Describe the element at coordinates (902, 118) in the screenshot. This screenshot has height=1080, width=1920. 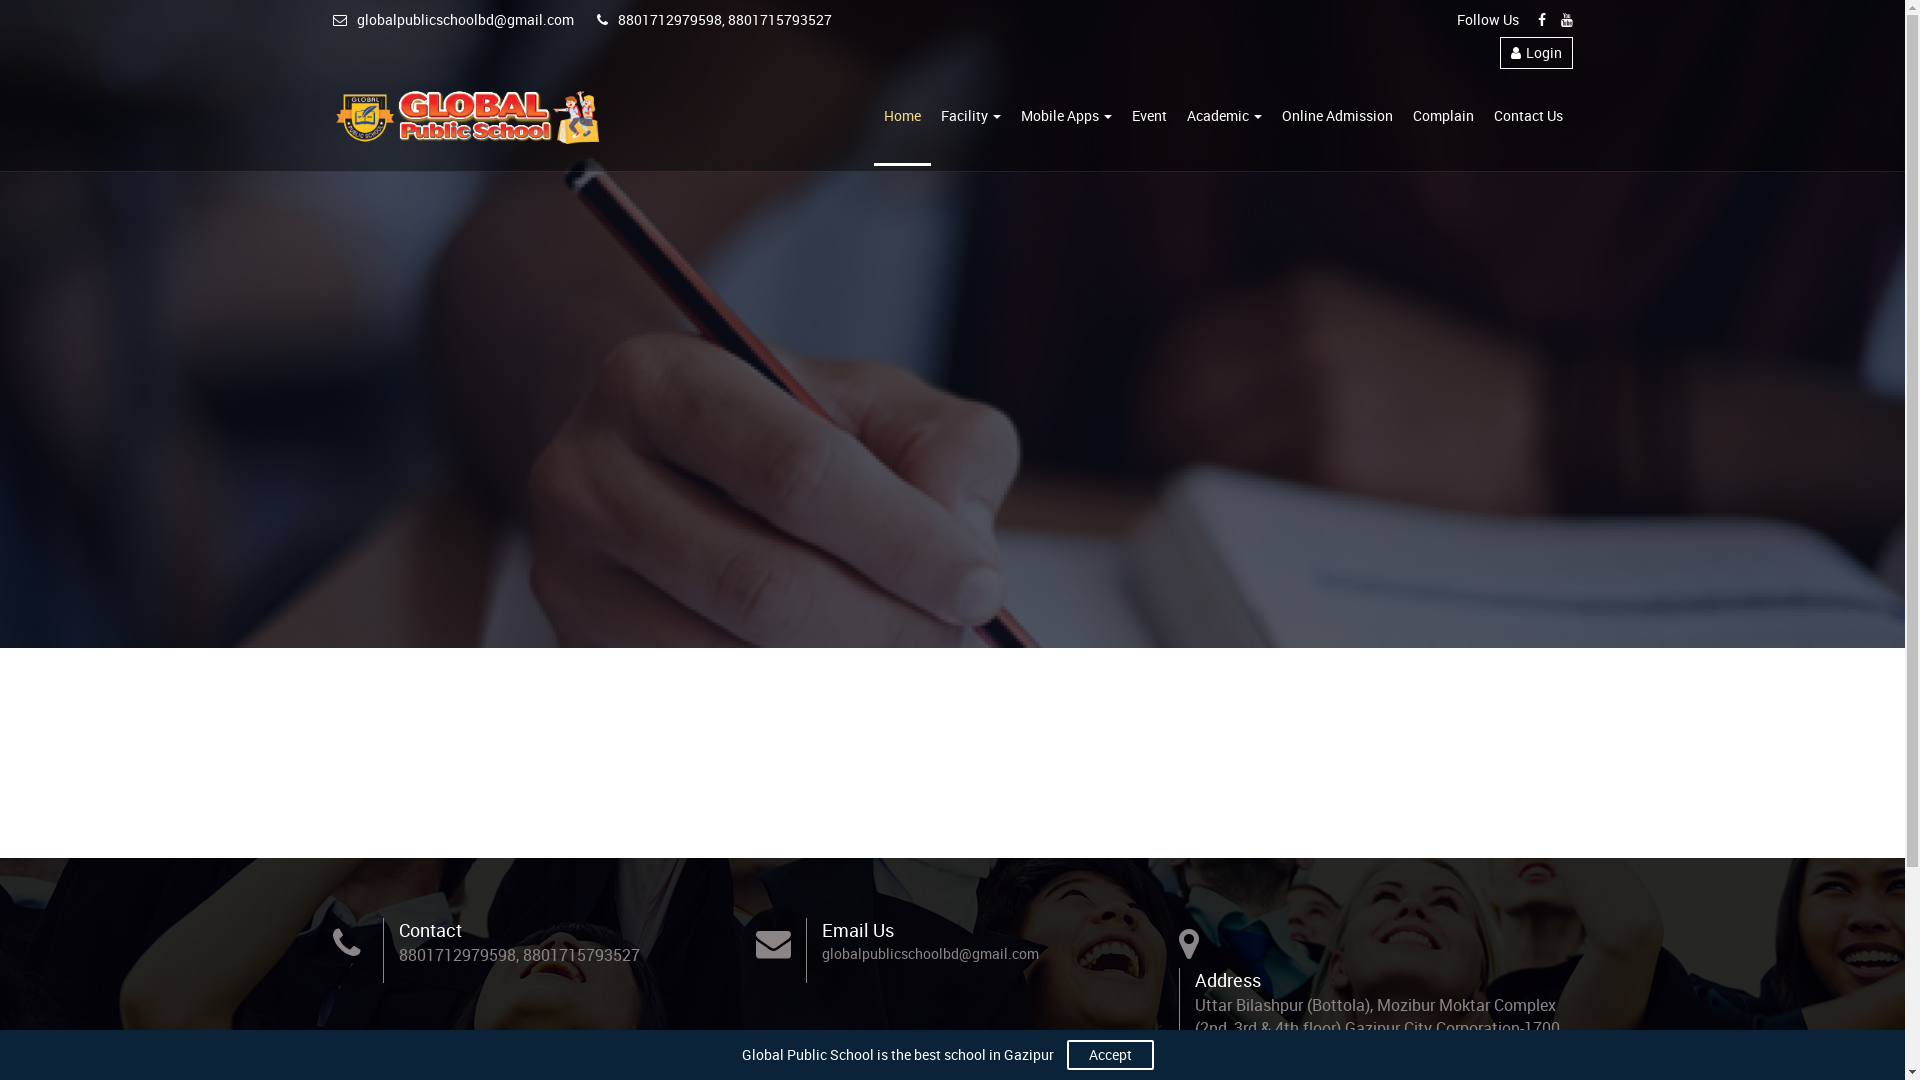
I see `Home` at that location.